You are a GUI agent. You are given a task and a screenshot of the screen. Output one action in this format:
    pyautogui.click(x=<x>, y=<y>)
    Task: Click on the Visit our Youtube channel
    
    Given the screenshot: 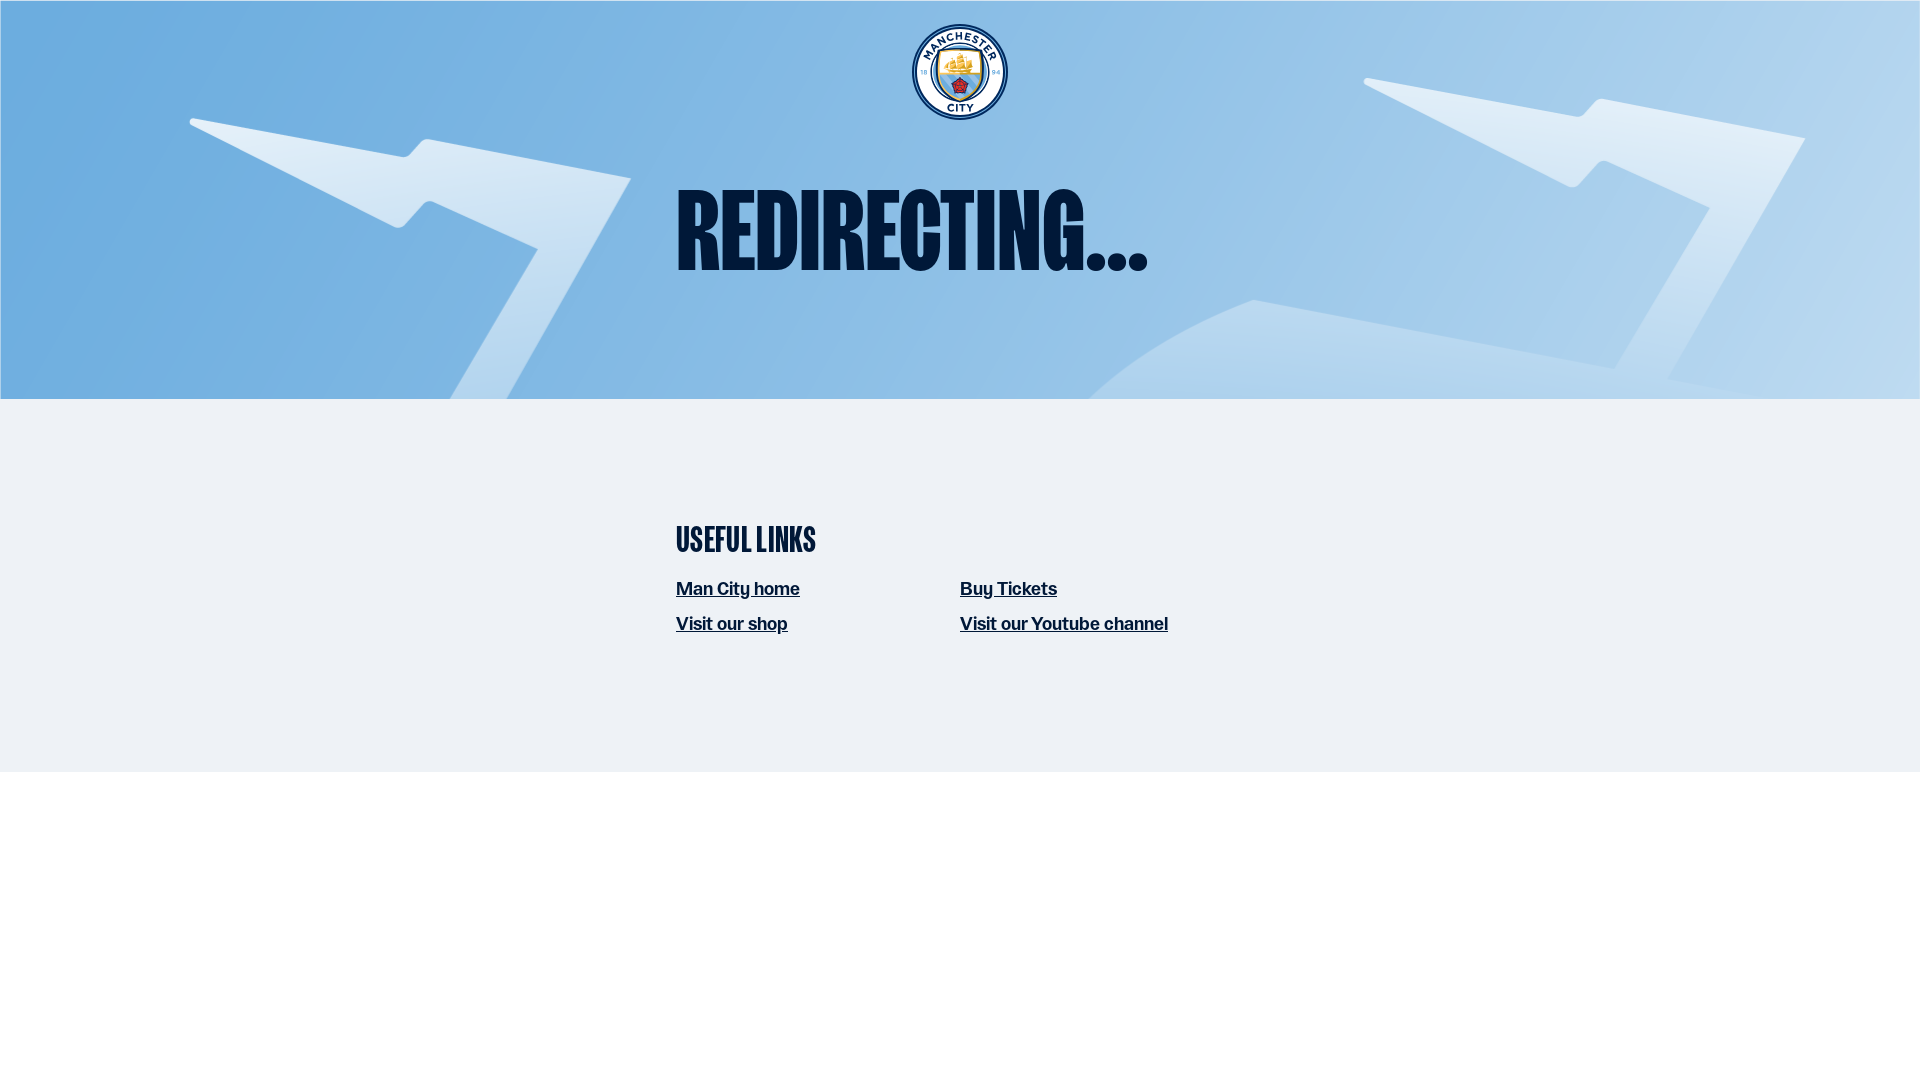 What is the action you would take?
    pyautogui.click(x=1064, y=623)
    